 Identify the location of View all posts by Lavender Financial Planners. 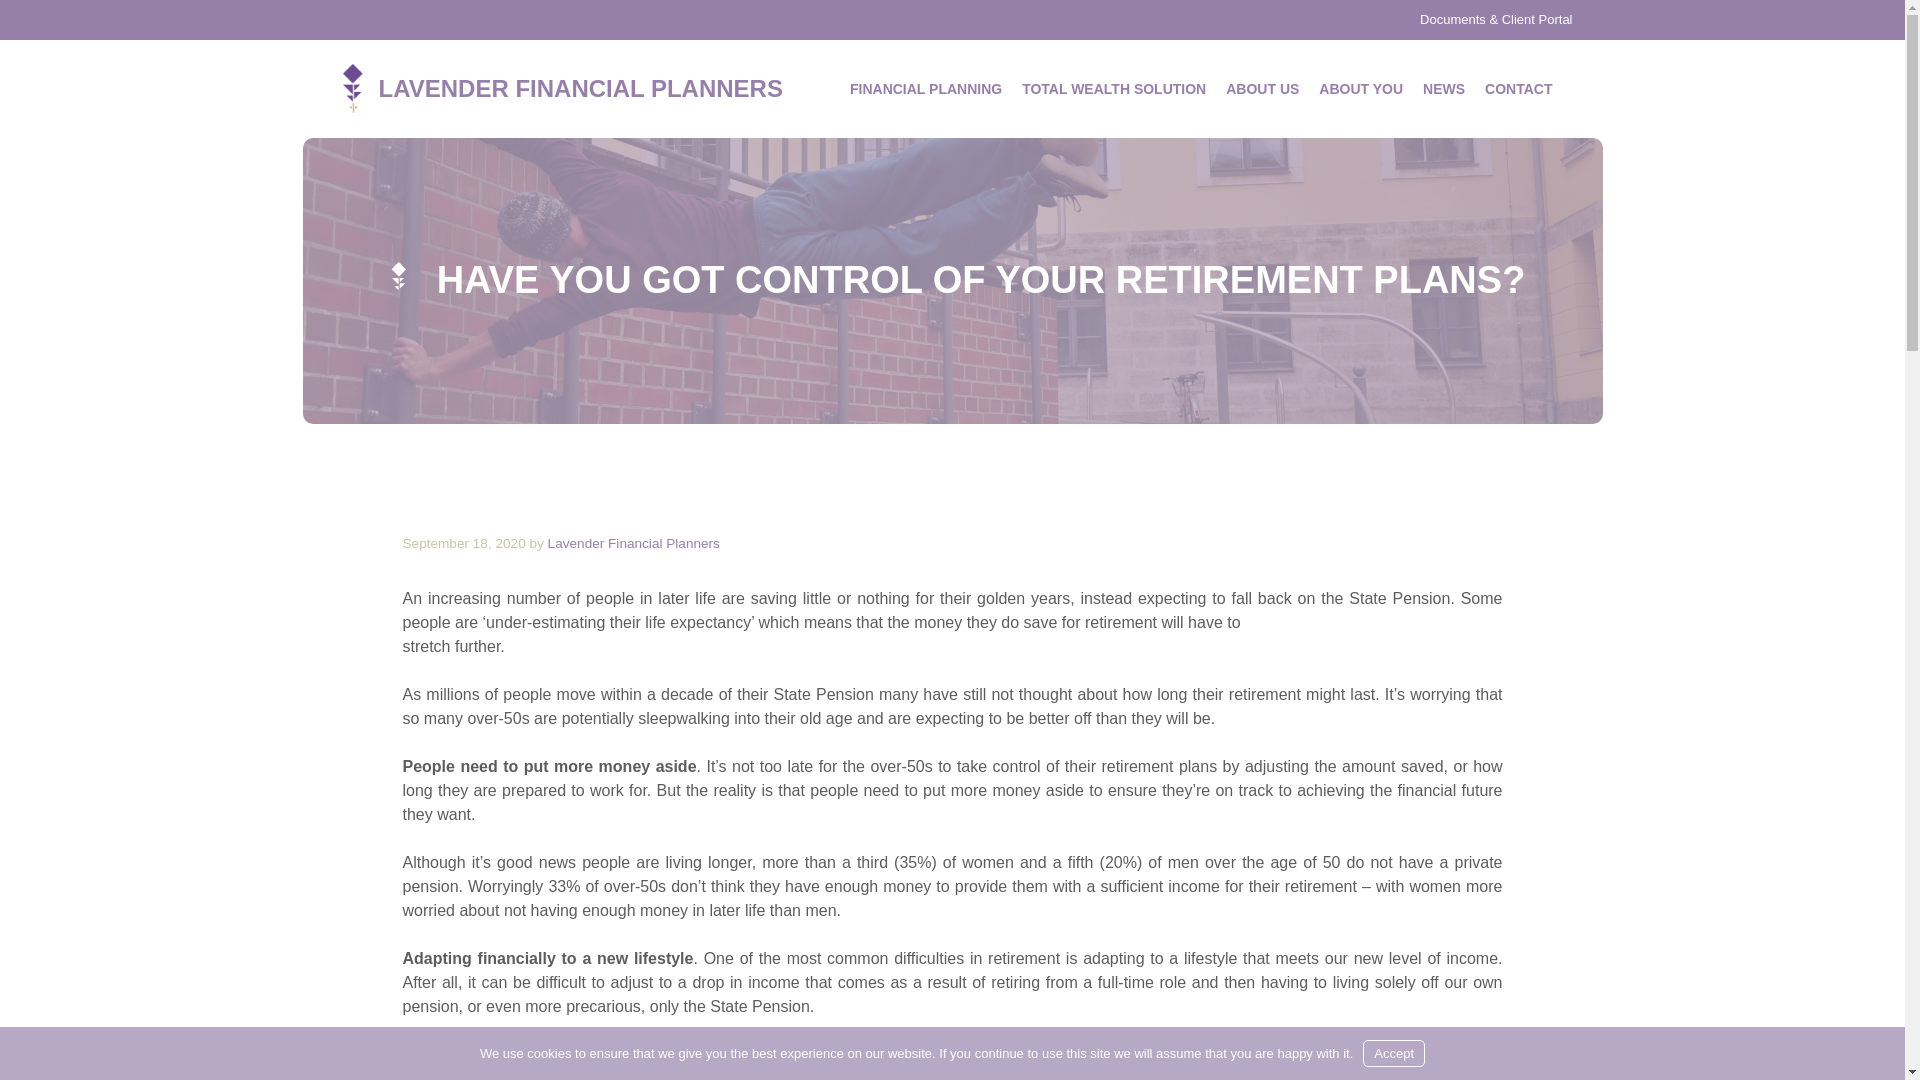
(634, 542).